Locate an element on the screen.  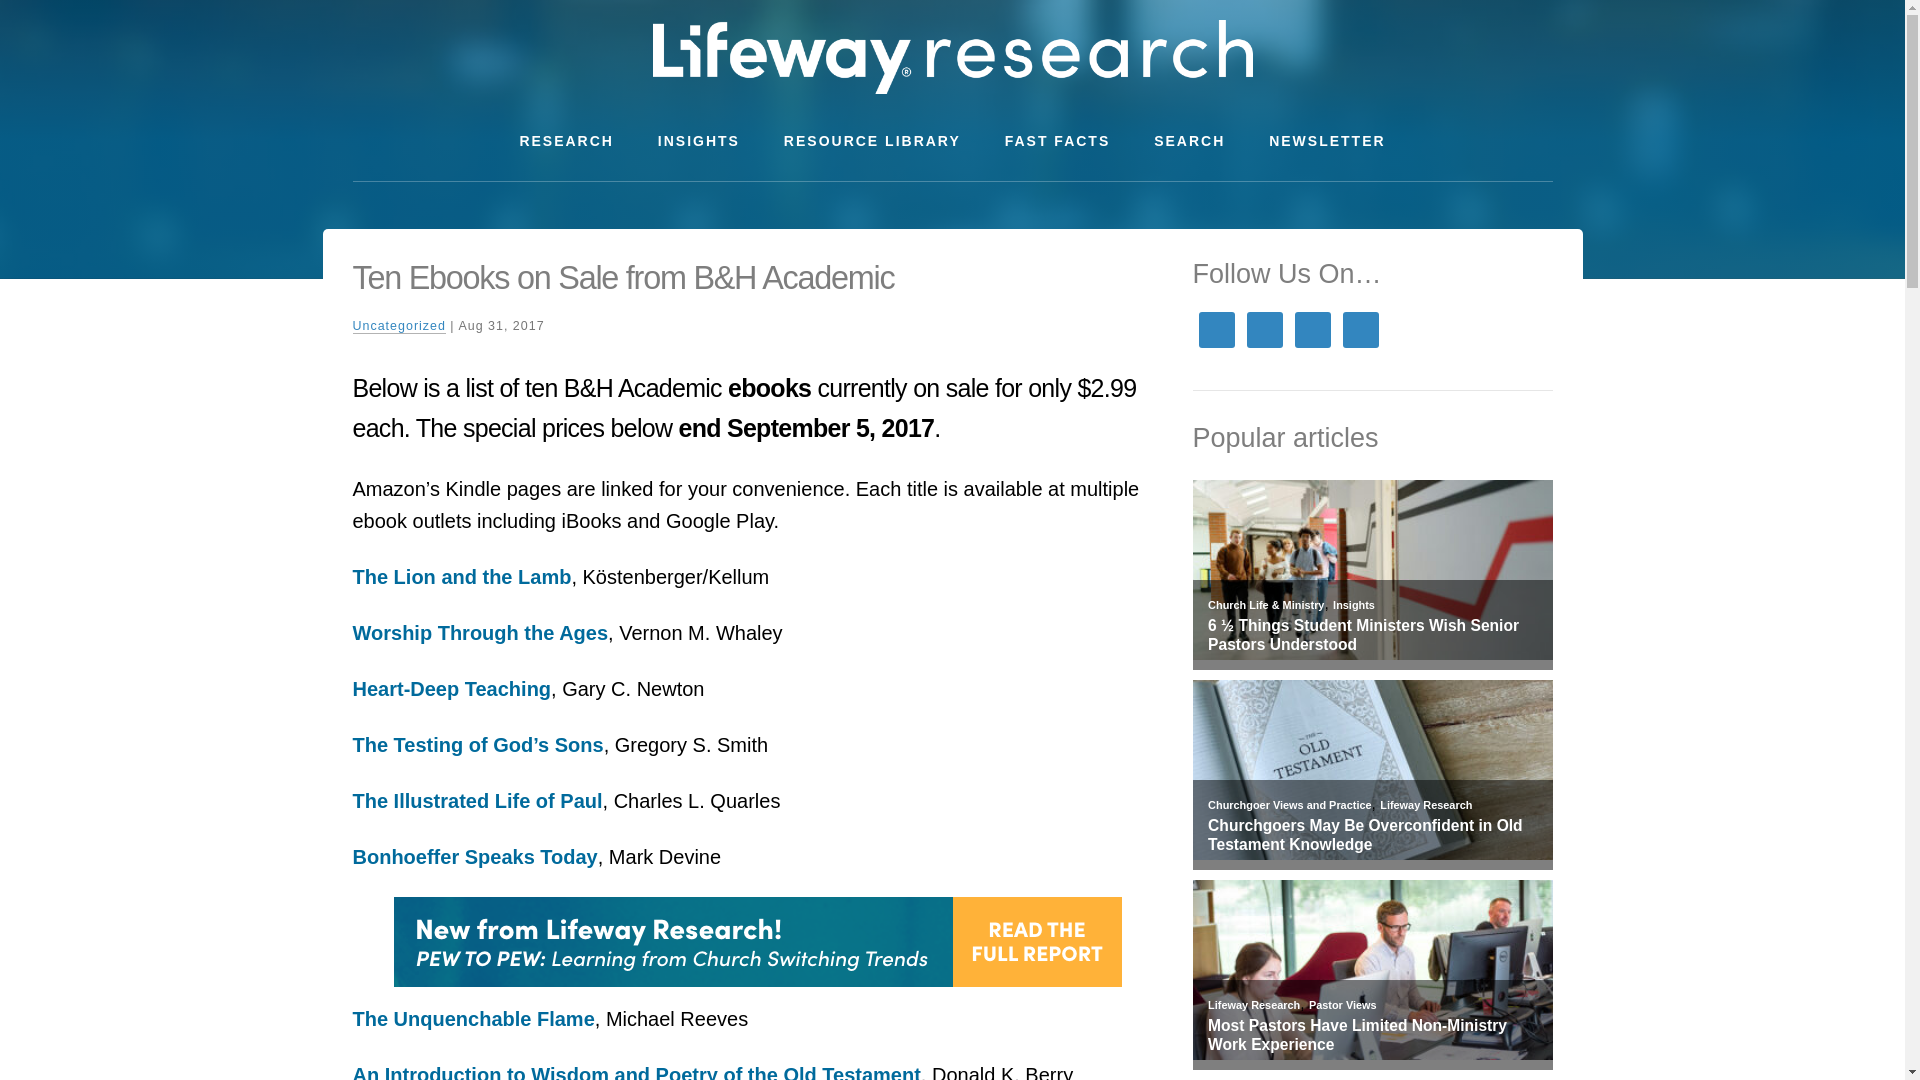
The Lion and the Lamb is located at coordinates (460, 576).